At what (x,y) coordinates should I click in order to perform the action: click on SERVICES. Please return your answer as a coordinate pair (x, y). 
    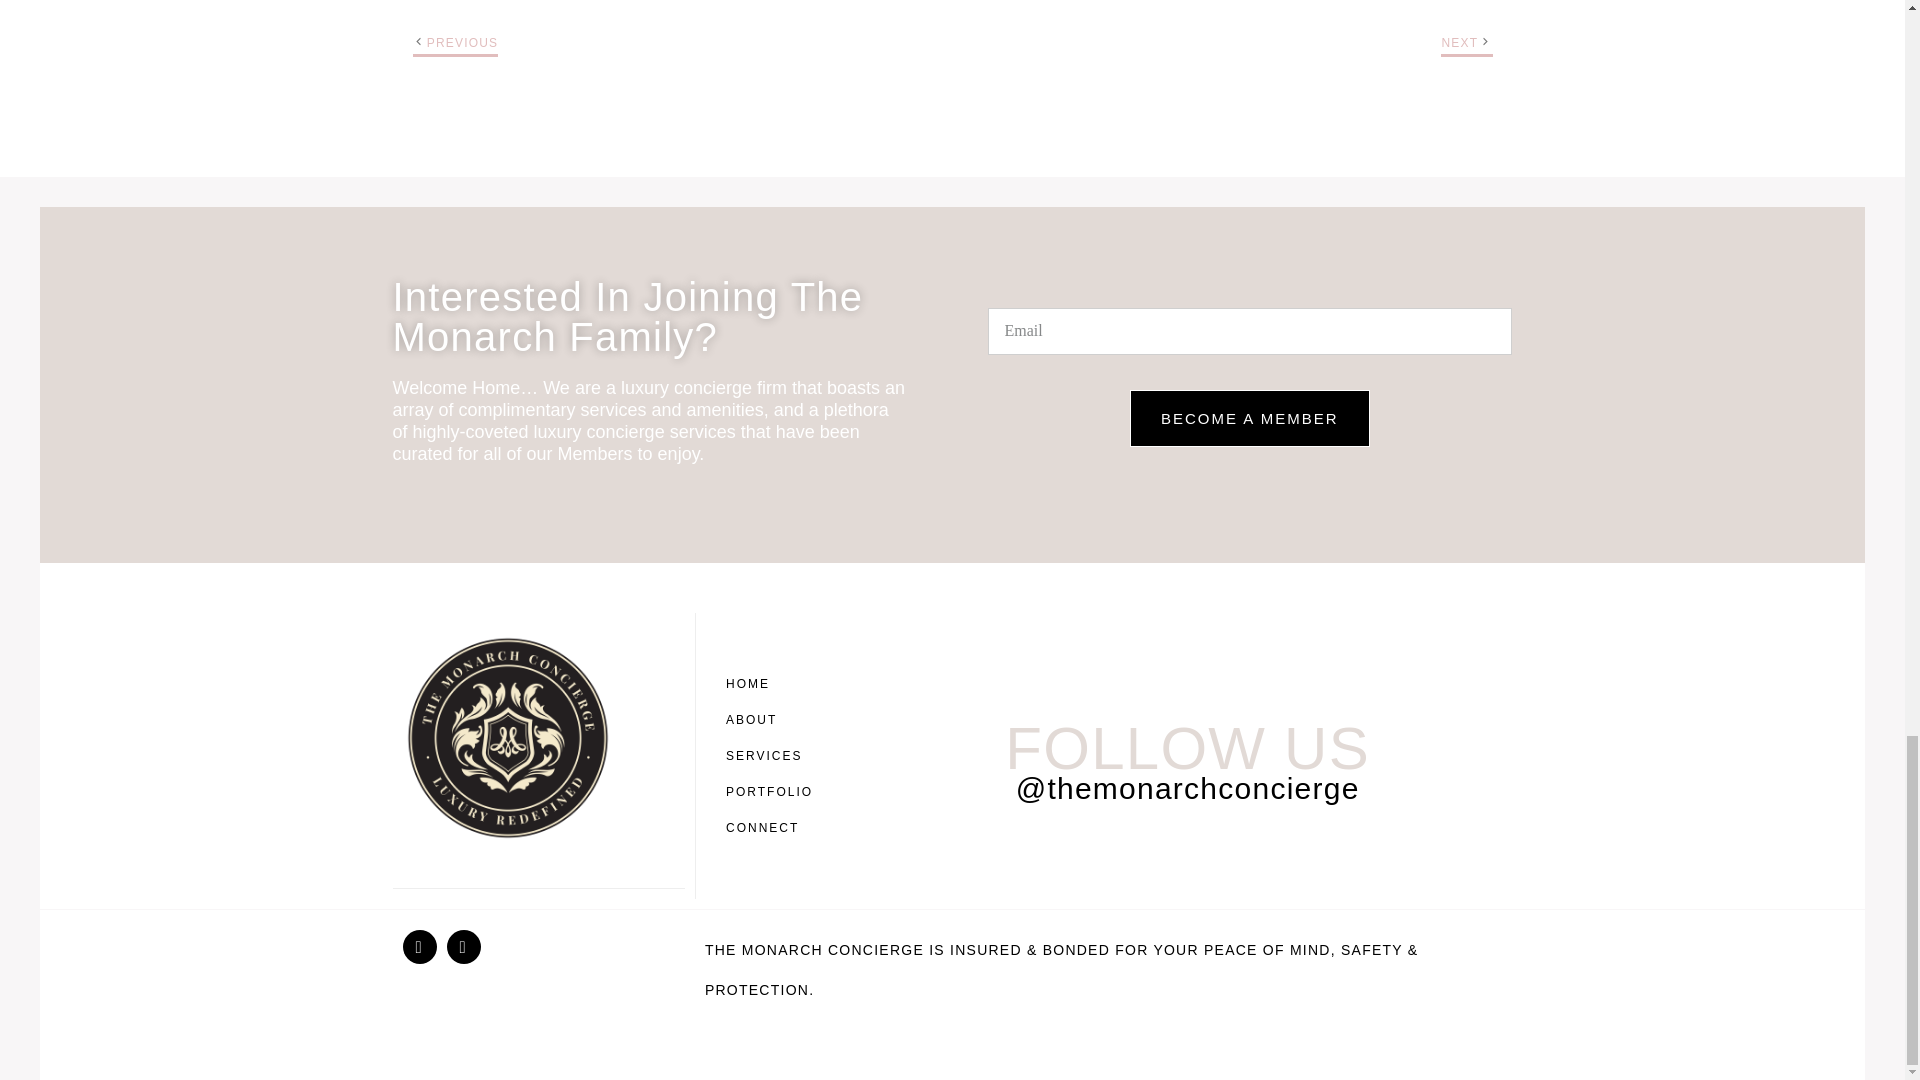
    Looking at the image, I should click on (774, 756).